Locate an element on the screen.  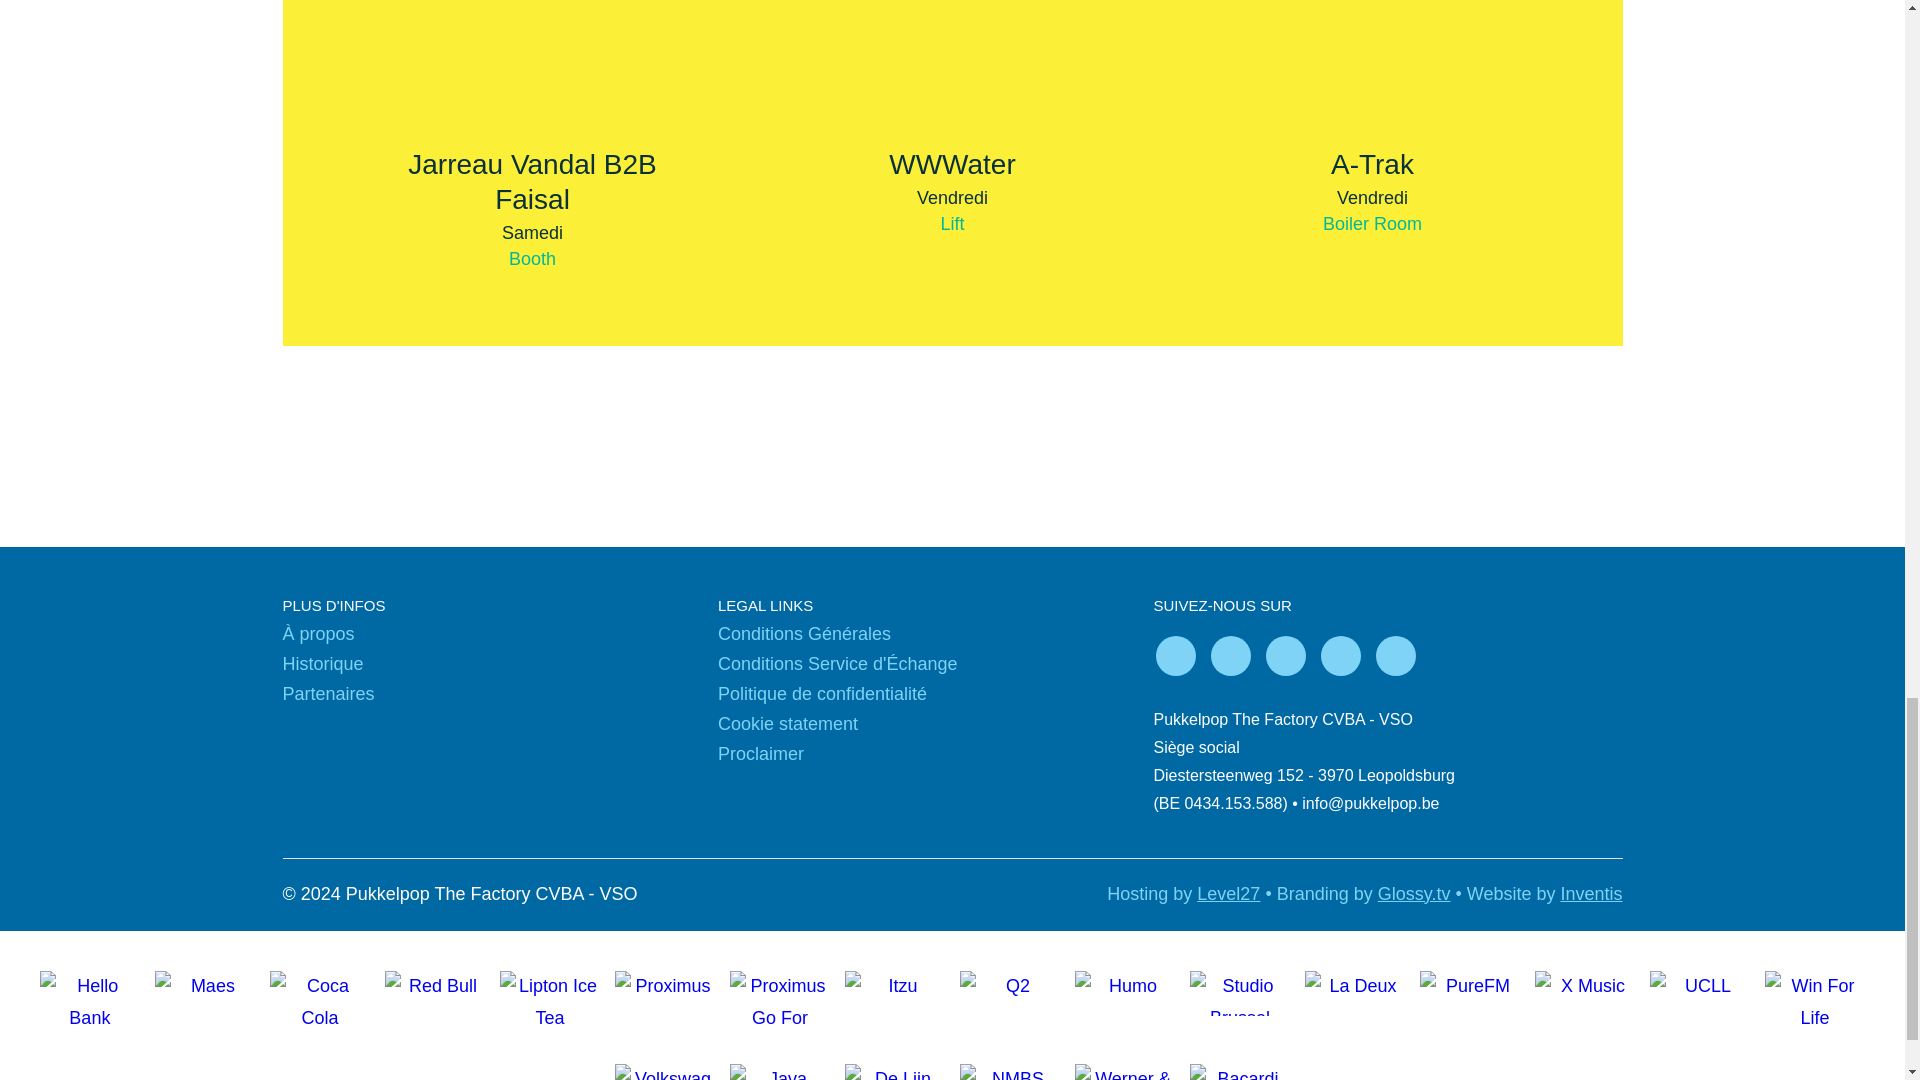
Java is located at coordinates (780, 1062).